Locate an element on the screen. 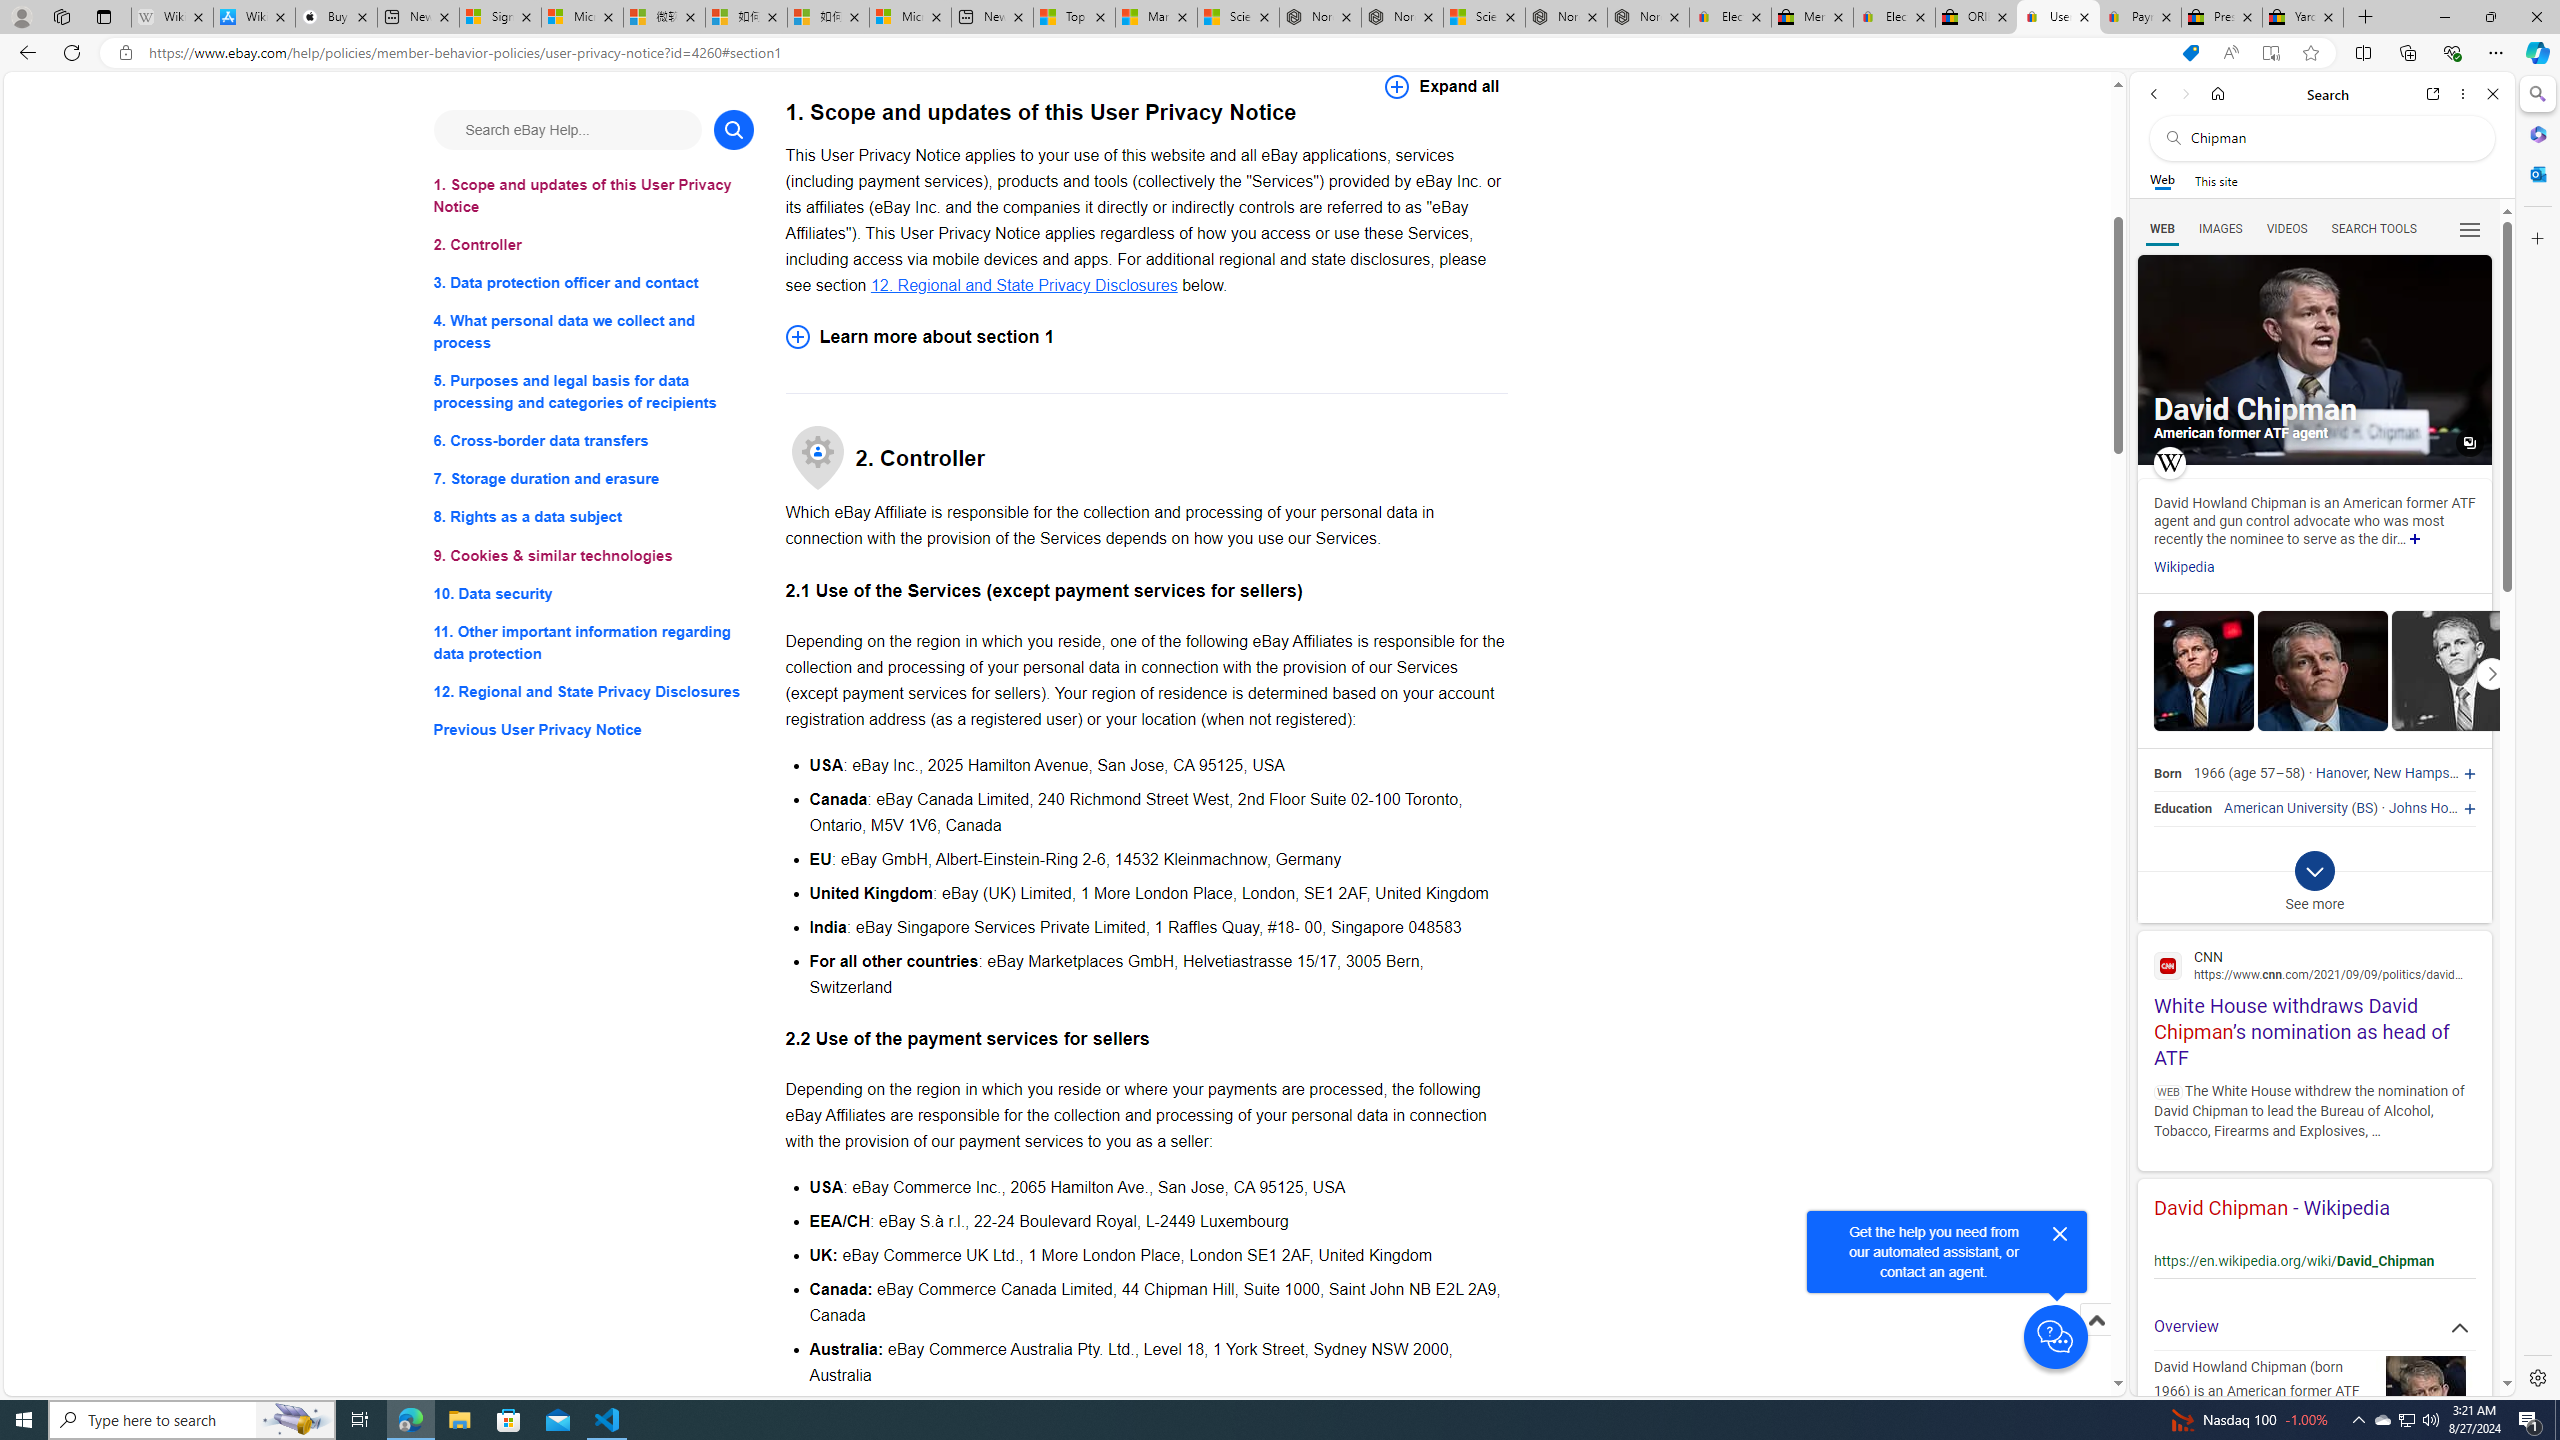  WEB   is located at coordinates (2163, 229).